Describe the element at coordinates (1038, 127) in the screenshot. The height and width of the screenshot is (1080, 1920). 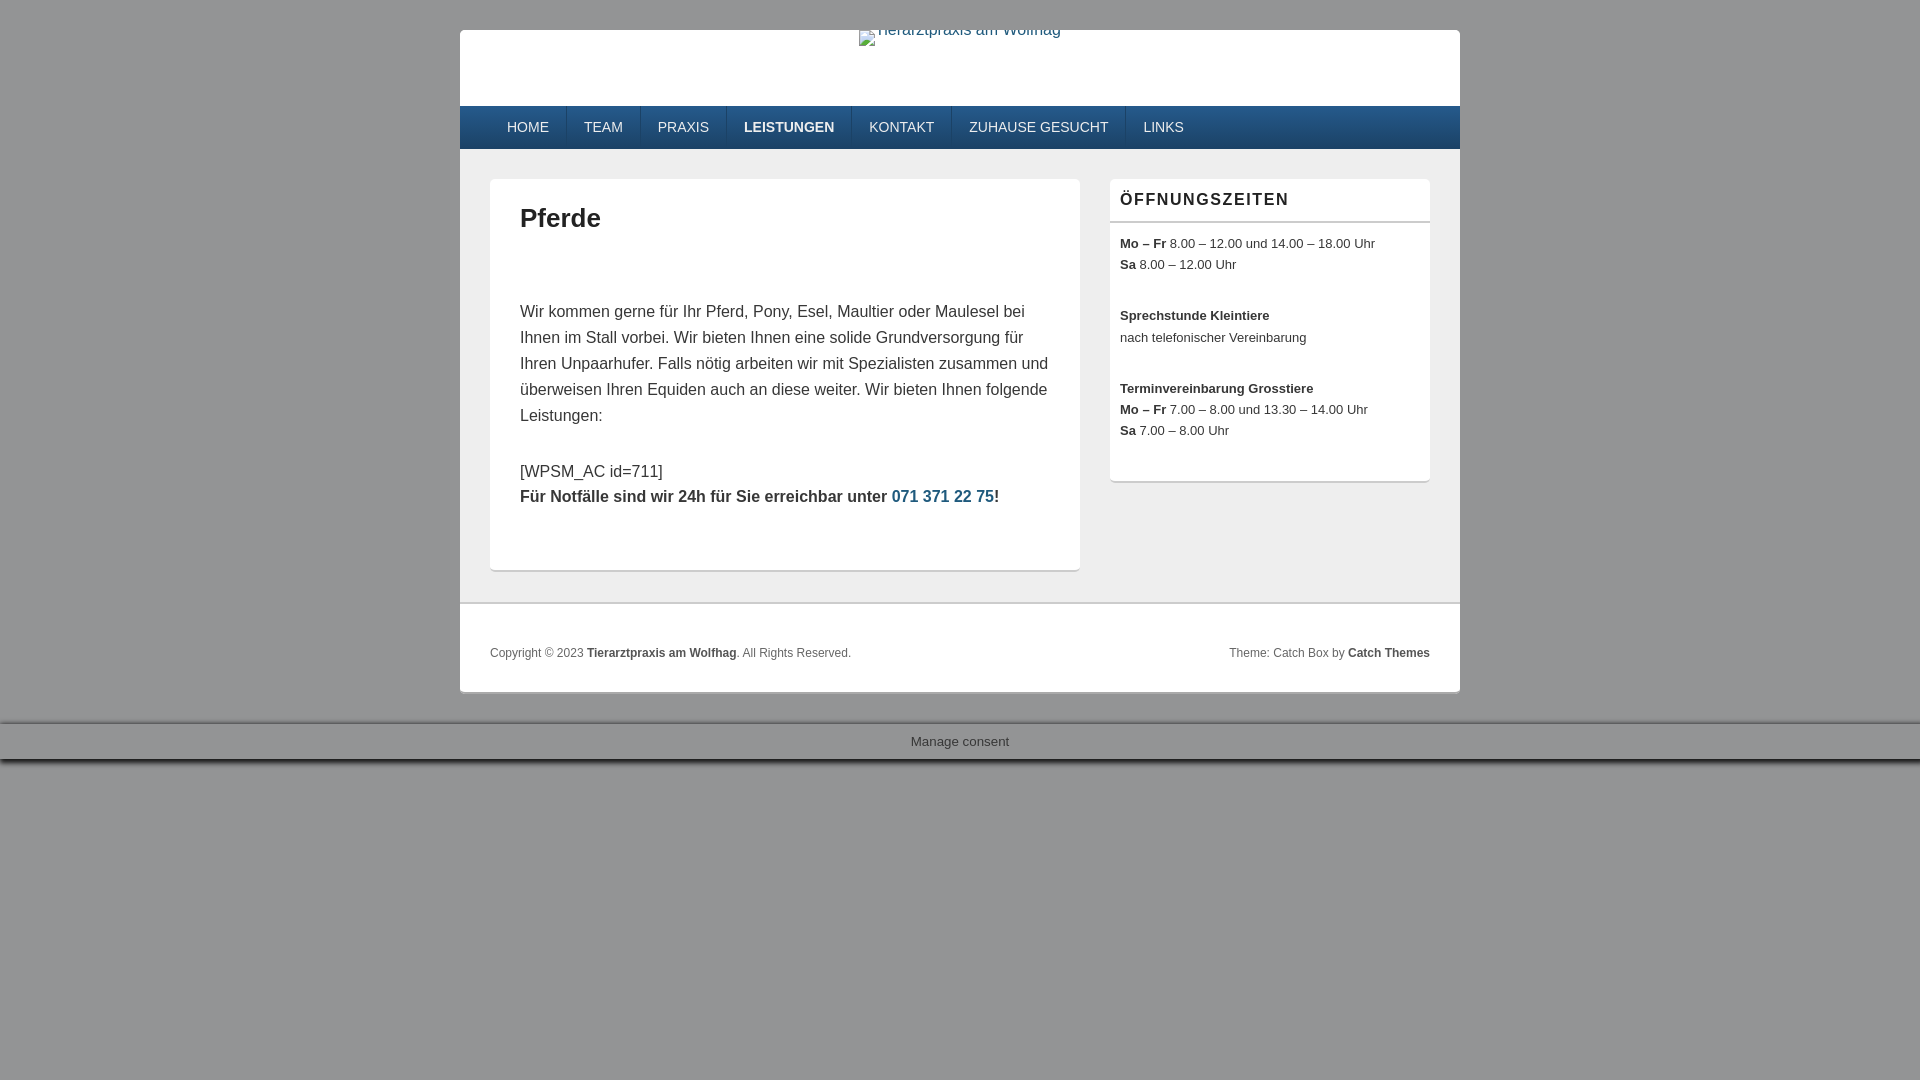
I see `ZUHAUSE GESUCHT` at that location.